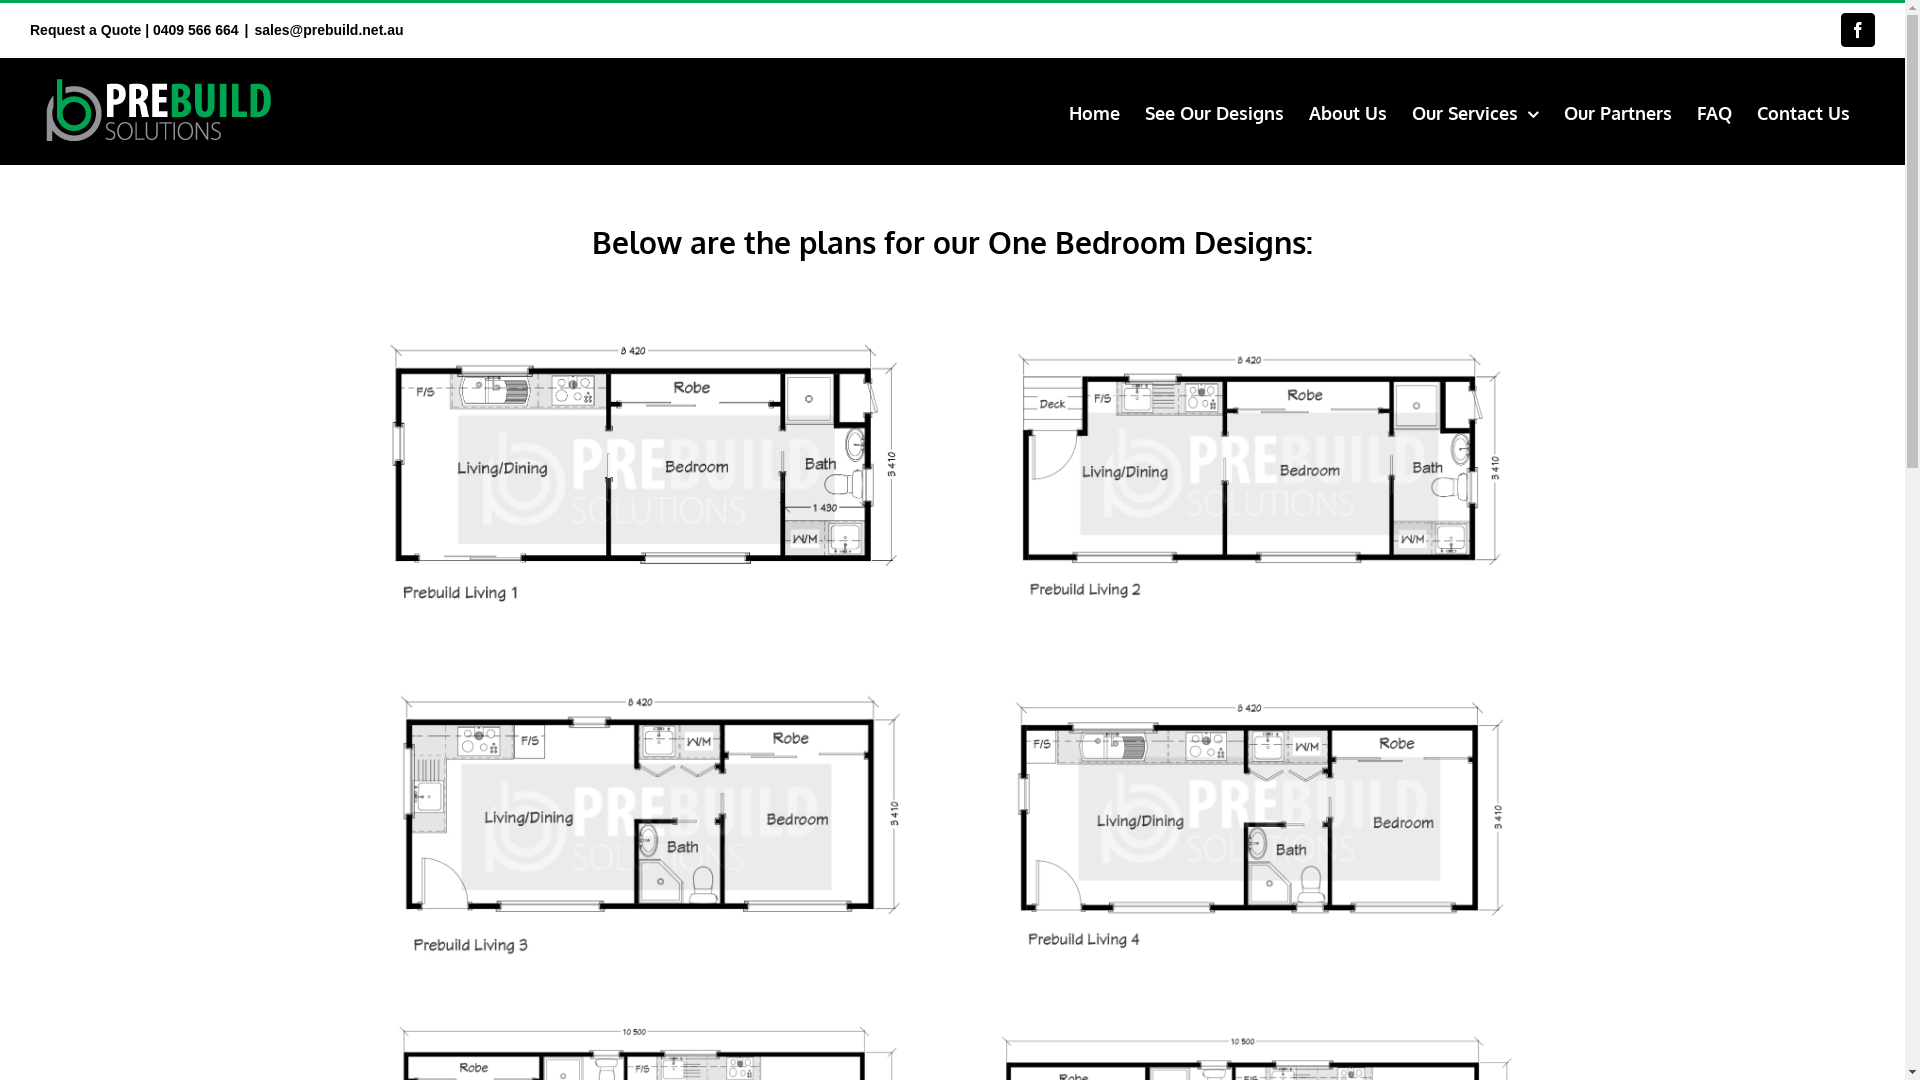 Image resolution: width=1920 pixels, height=1080 pixels. Describe the element at coordinates (86, 30) in the screenshot. I see `Request a Quote` at that location.